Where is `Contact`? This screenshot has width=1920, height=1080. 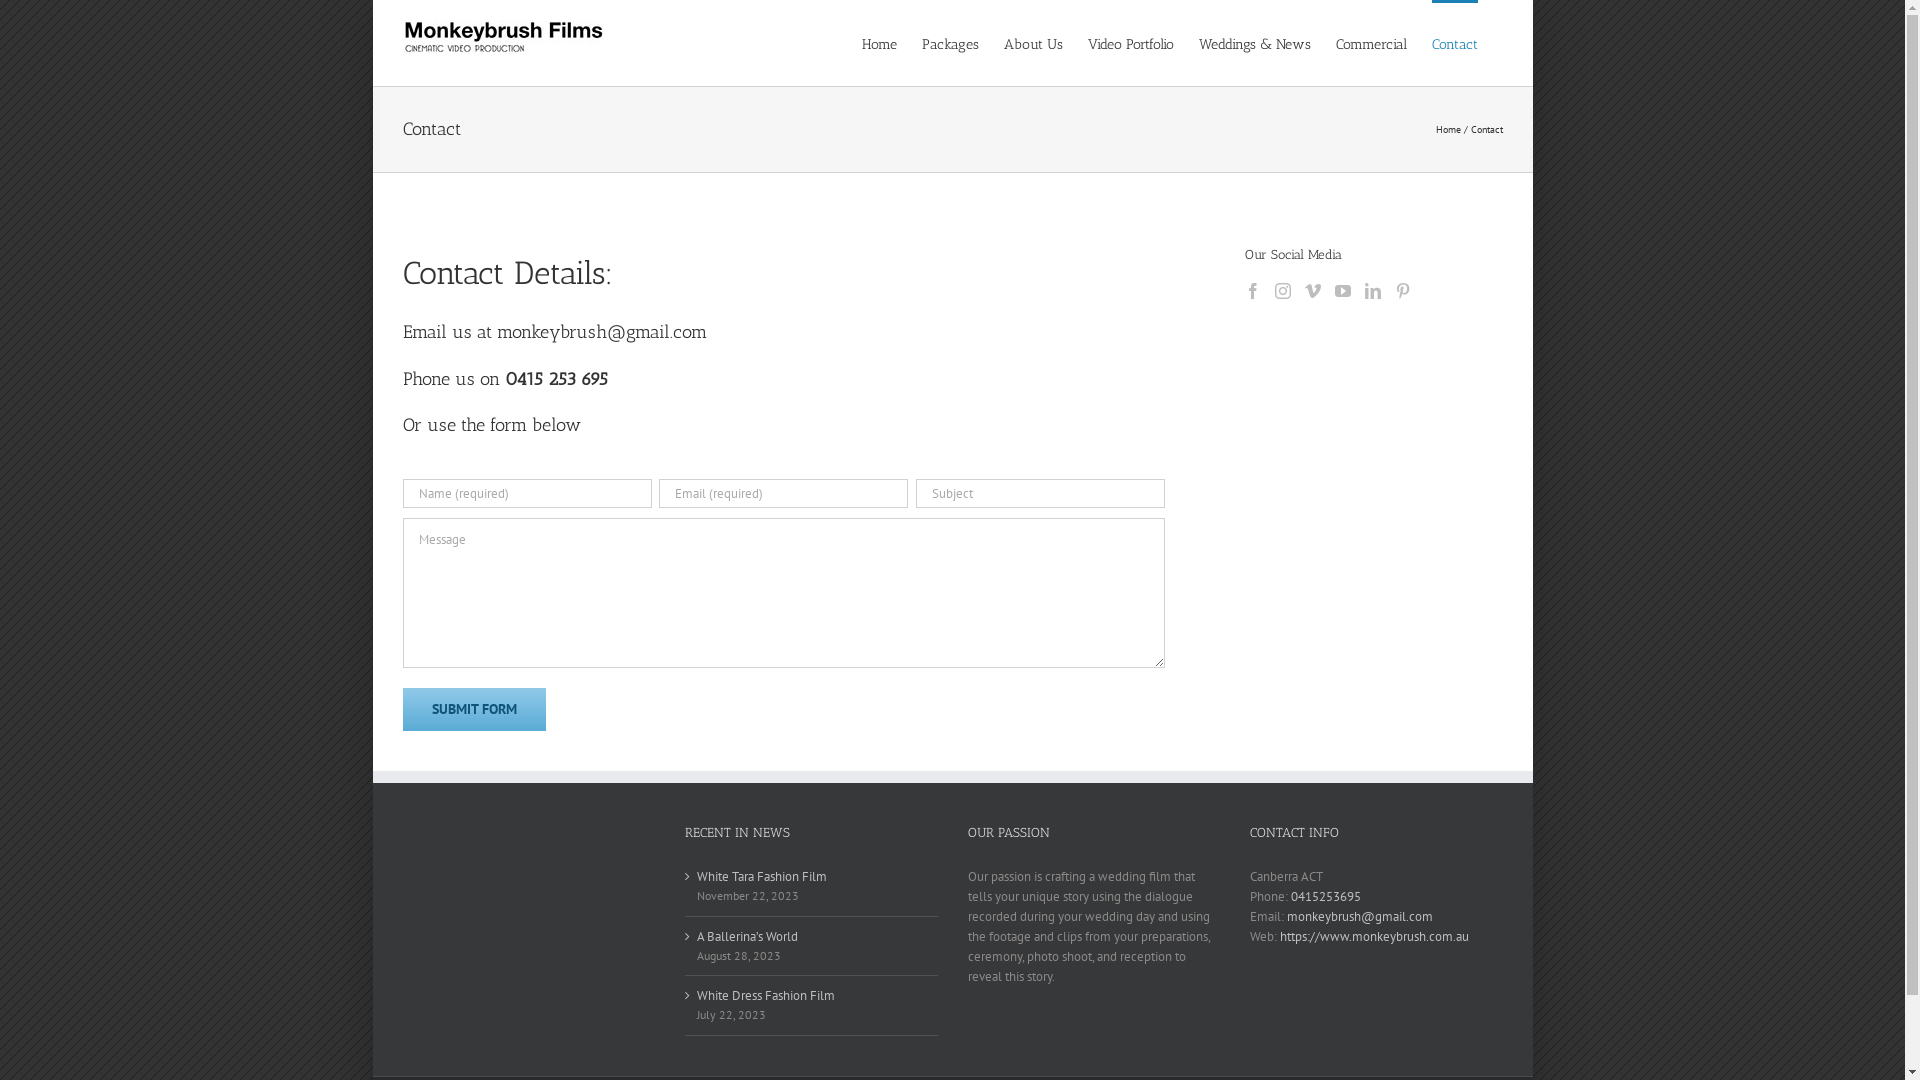
Contact is located at coordinates (1455, 43).